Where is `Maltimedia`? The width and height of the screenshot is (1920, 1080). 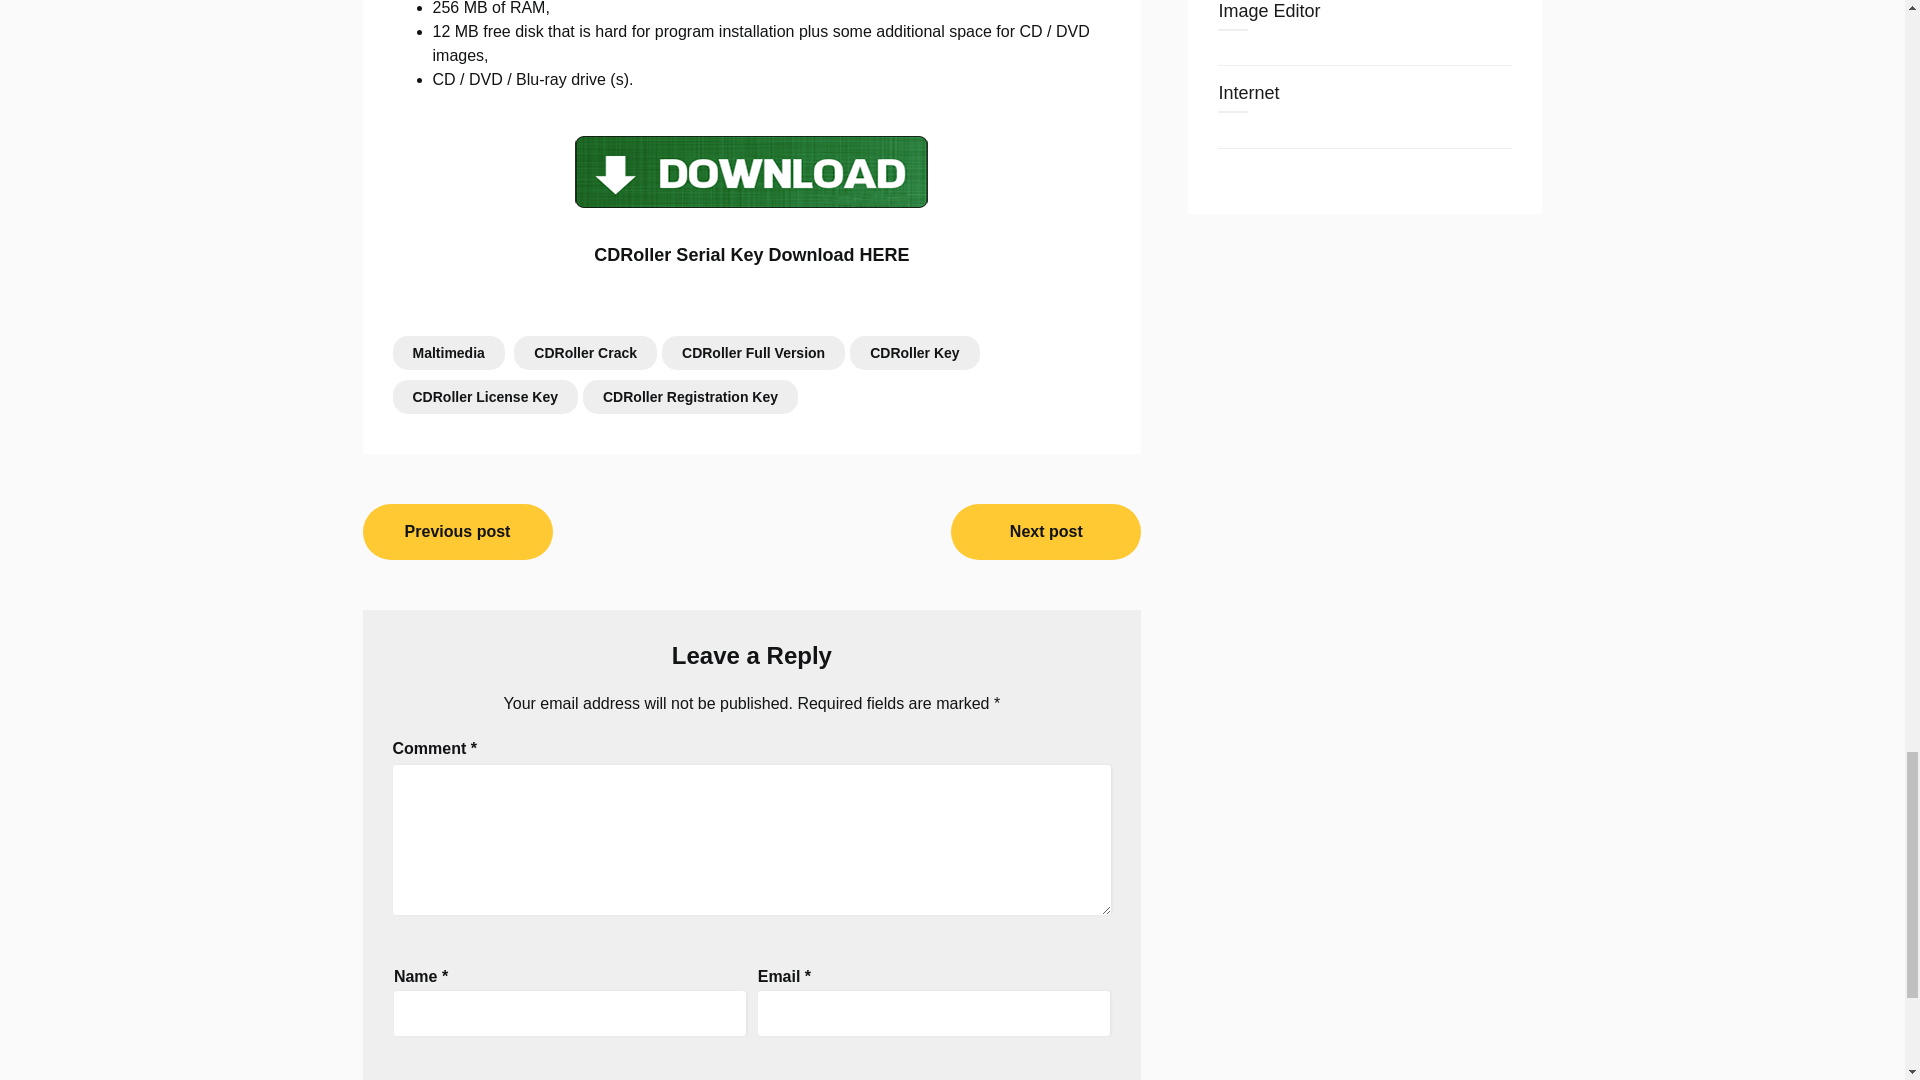 Maltimedia is located at coordinates (447, 352).